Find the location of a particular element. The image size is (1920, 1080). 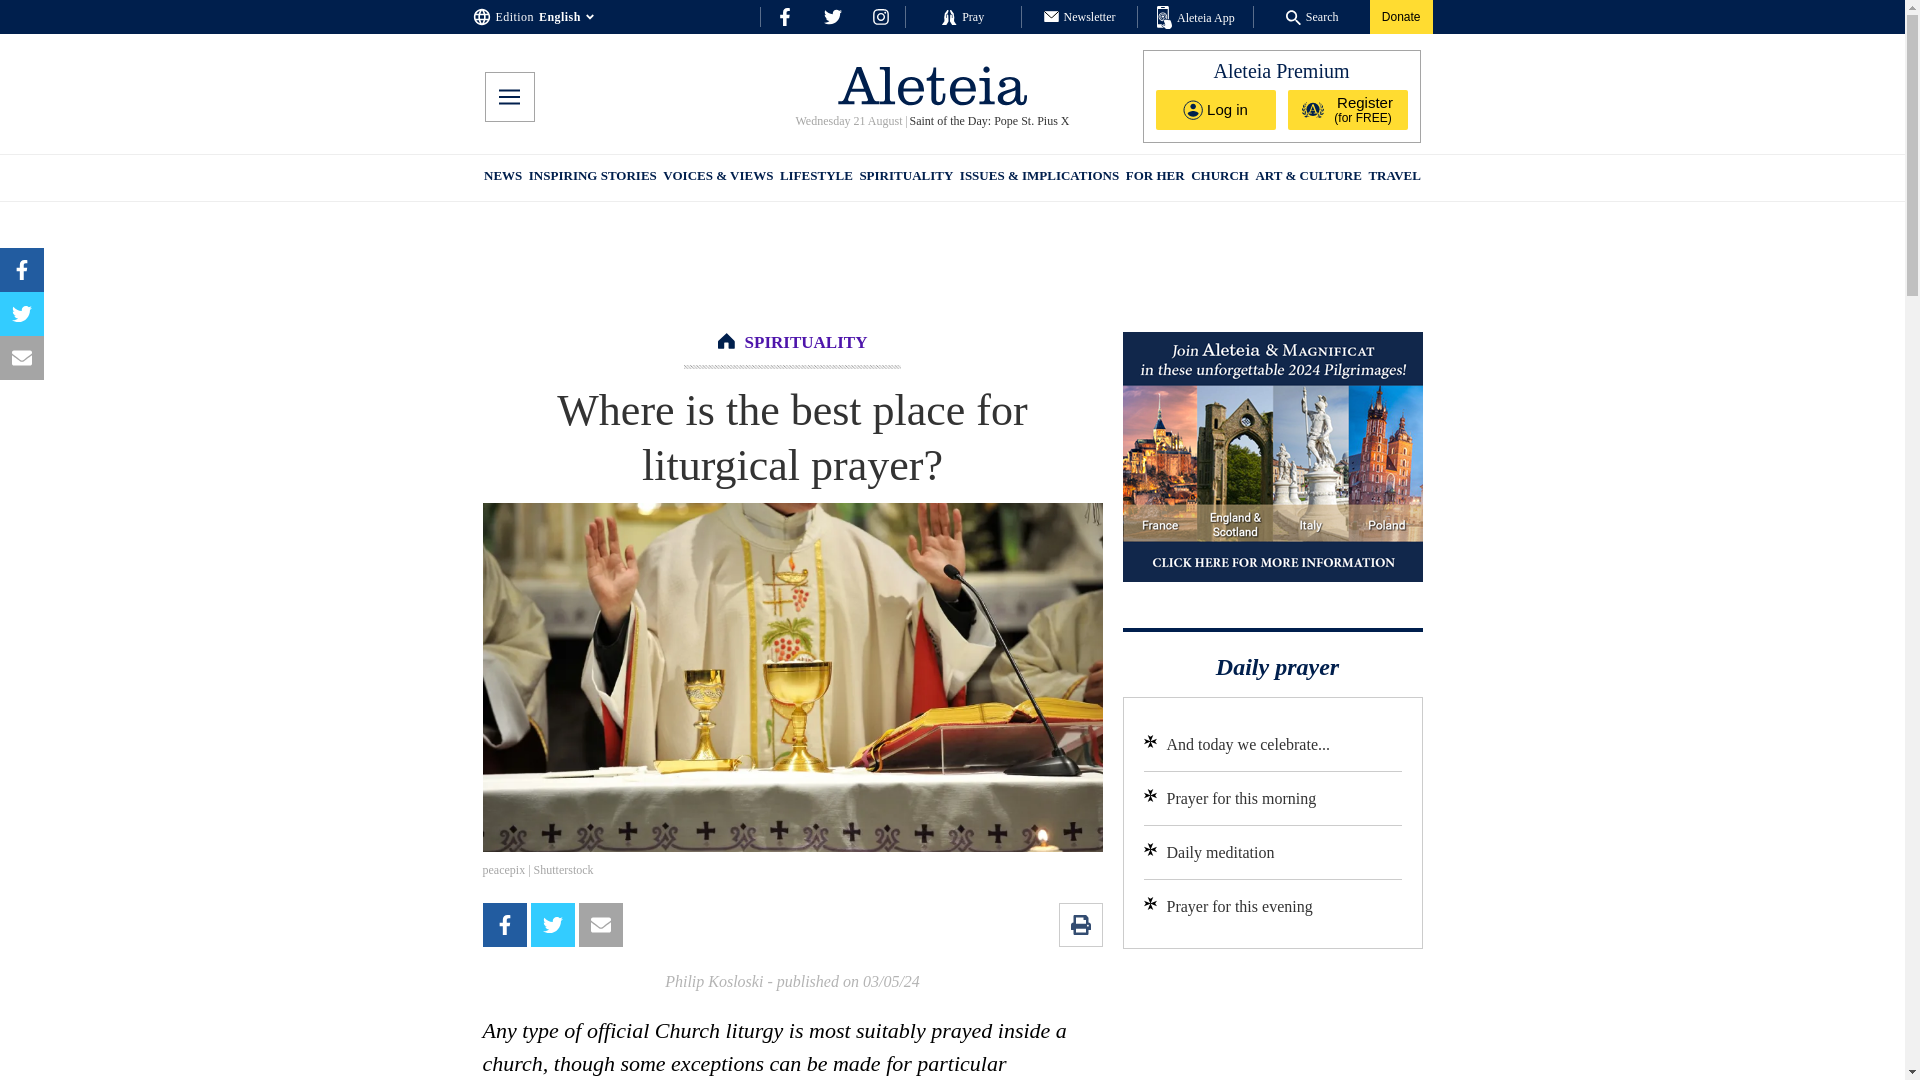

TRAVEL is located at coordinates (1394, 178).